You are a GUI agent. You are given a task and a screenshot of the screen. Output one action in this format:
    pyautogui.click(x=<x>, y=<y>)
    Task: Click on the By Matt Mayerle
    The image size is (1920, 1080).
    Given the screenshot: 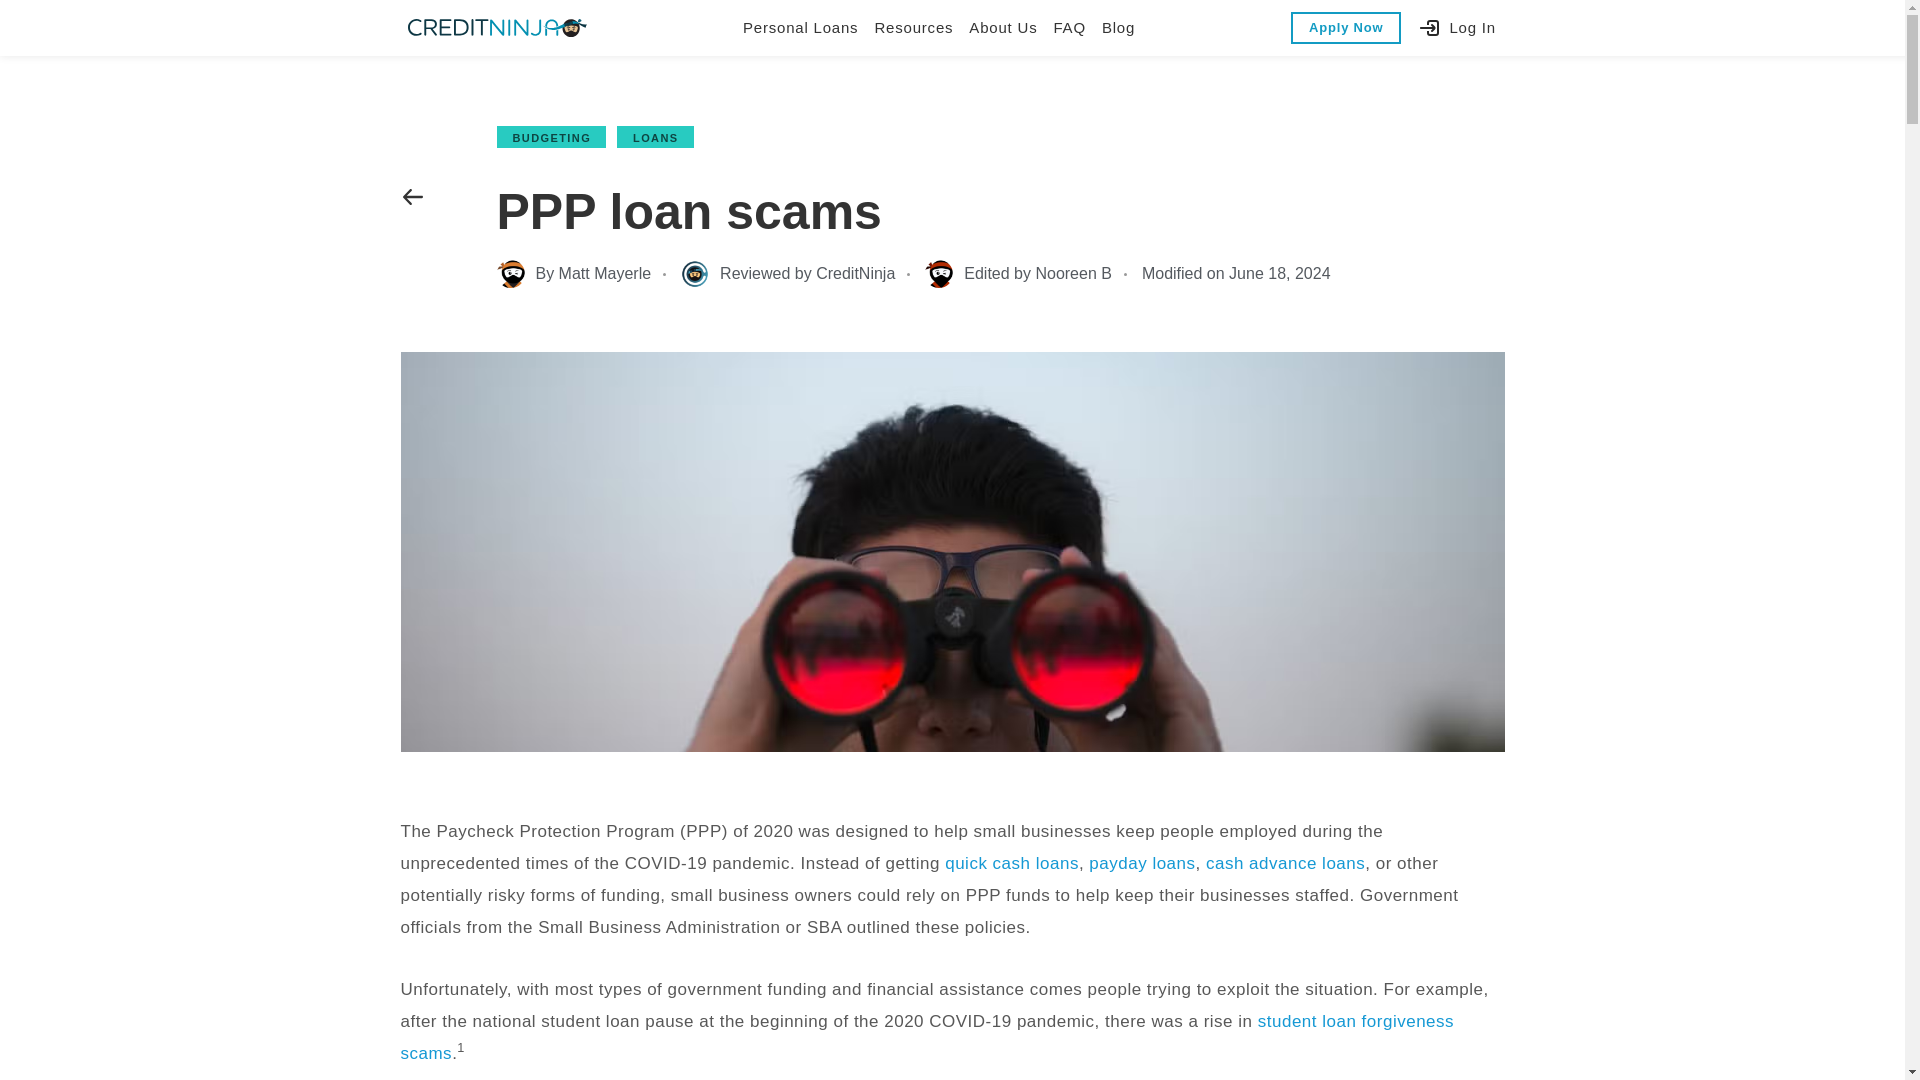 What is the action you would take?
    pyautogui.click(x=572, y=274)
    